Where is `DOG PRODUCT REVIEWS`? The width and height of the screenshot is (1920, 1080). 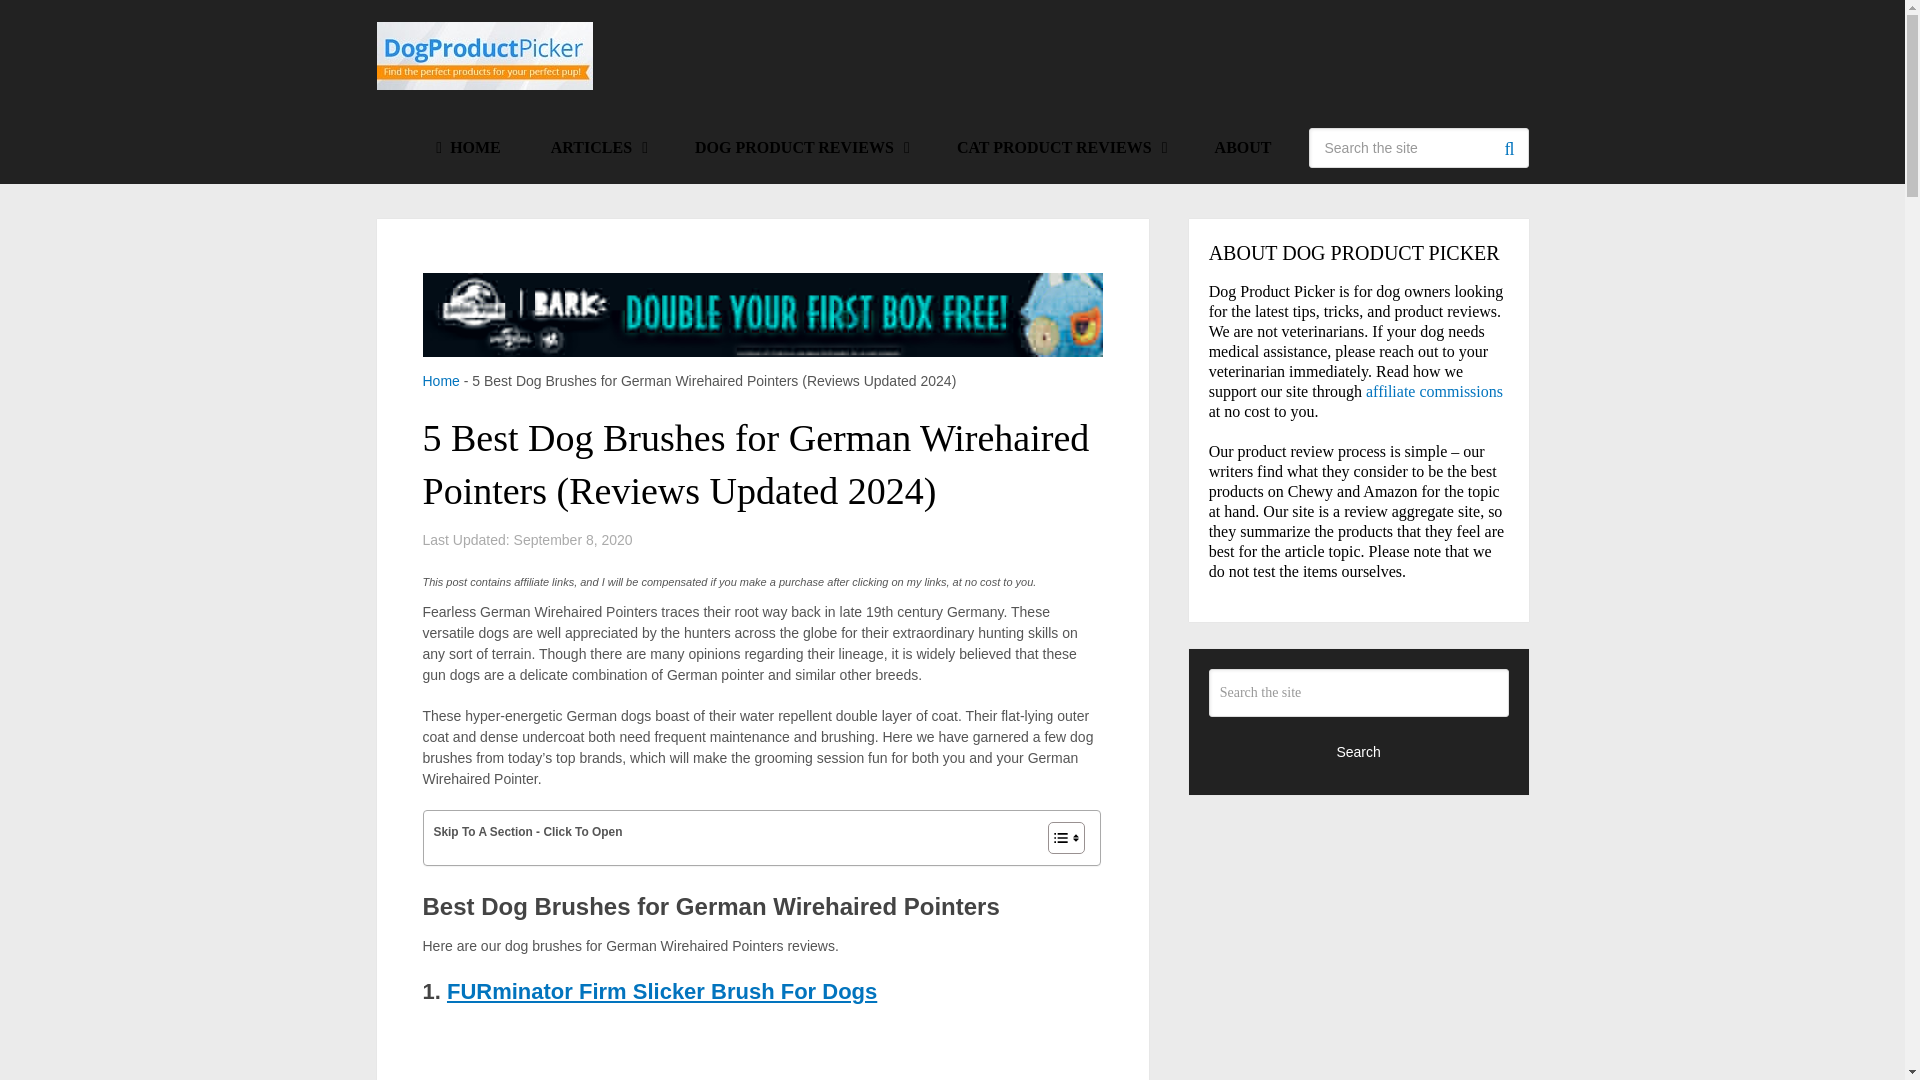 DOG PRODUCT REVIEWS is located at coordinates (800, 148).